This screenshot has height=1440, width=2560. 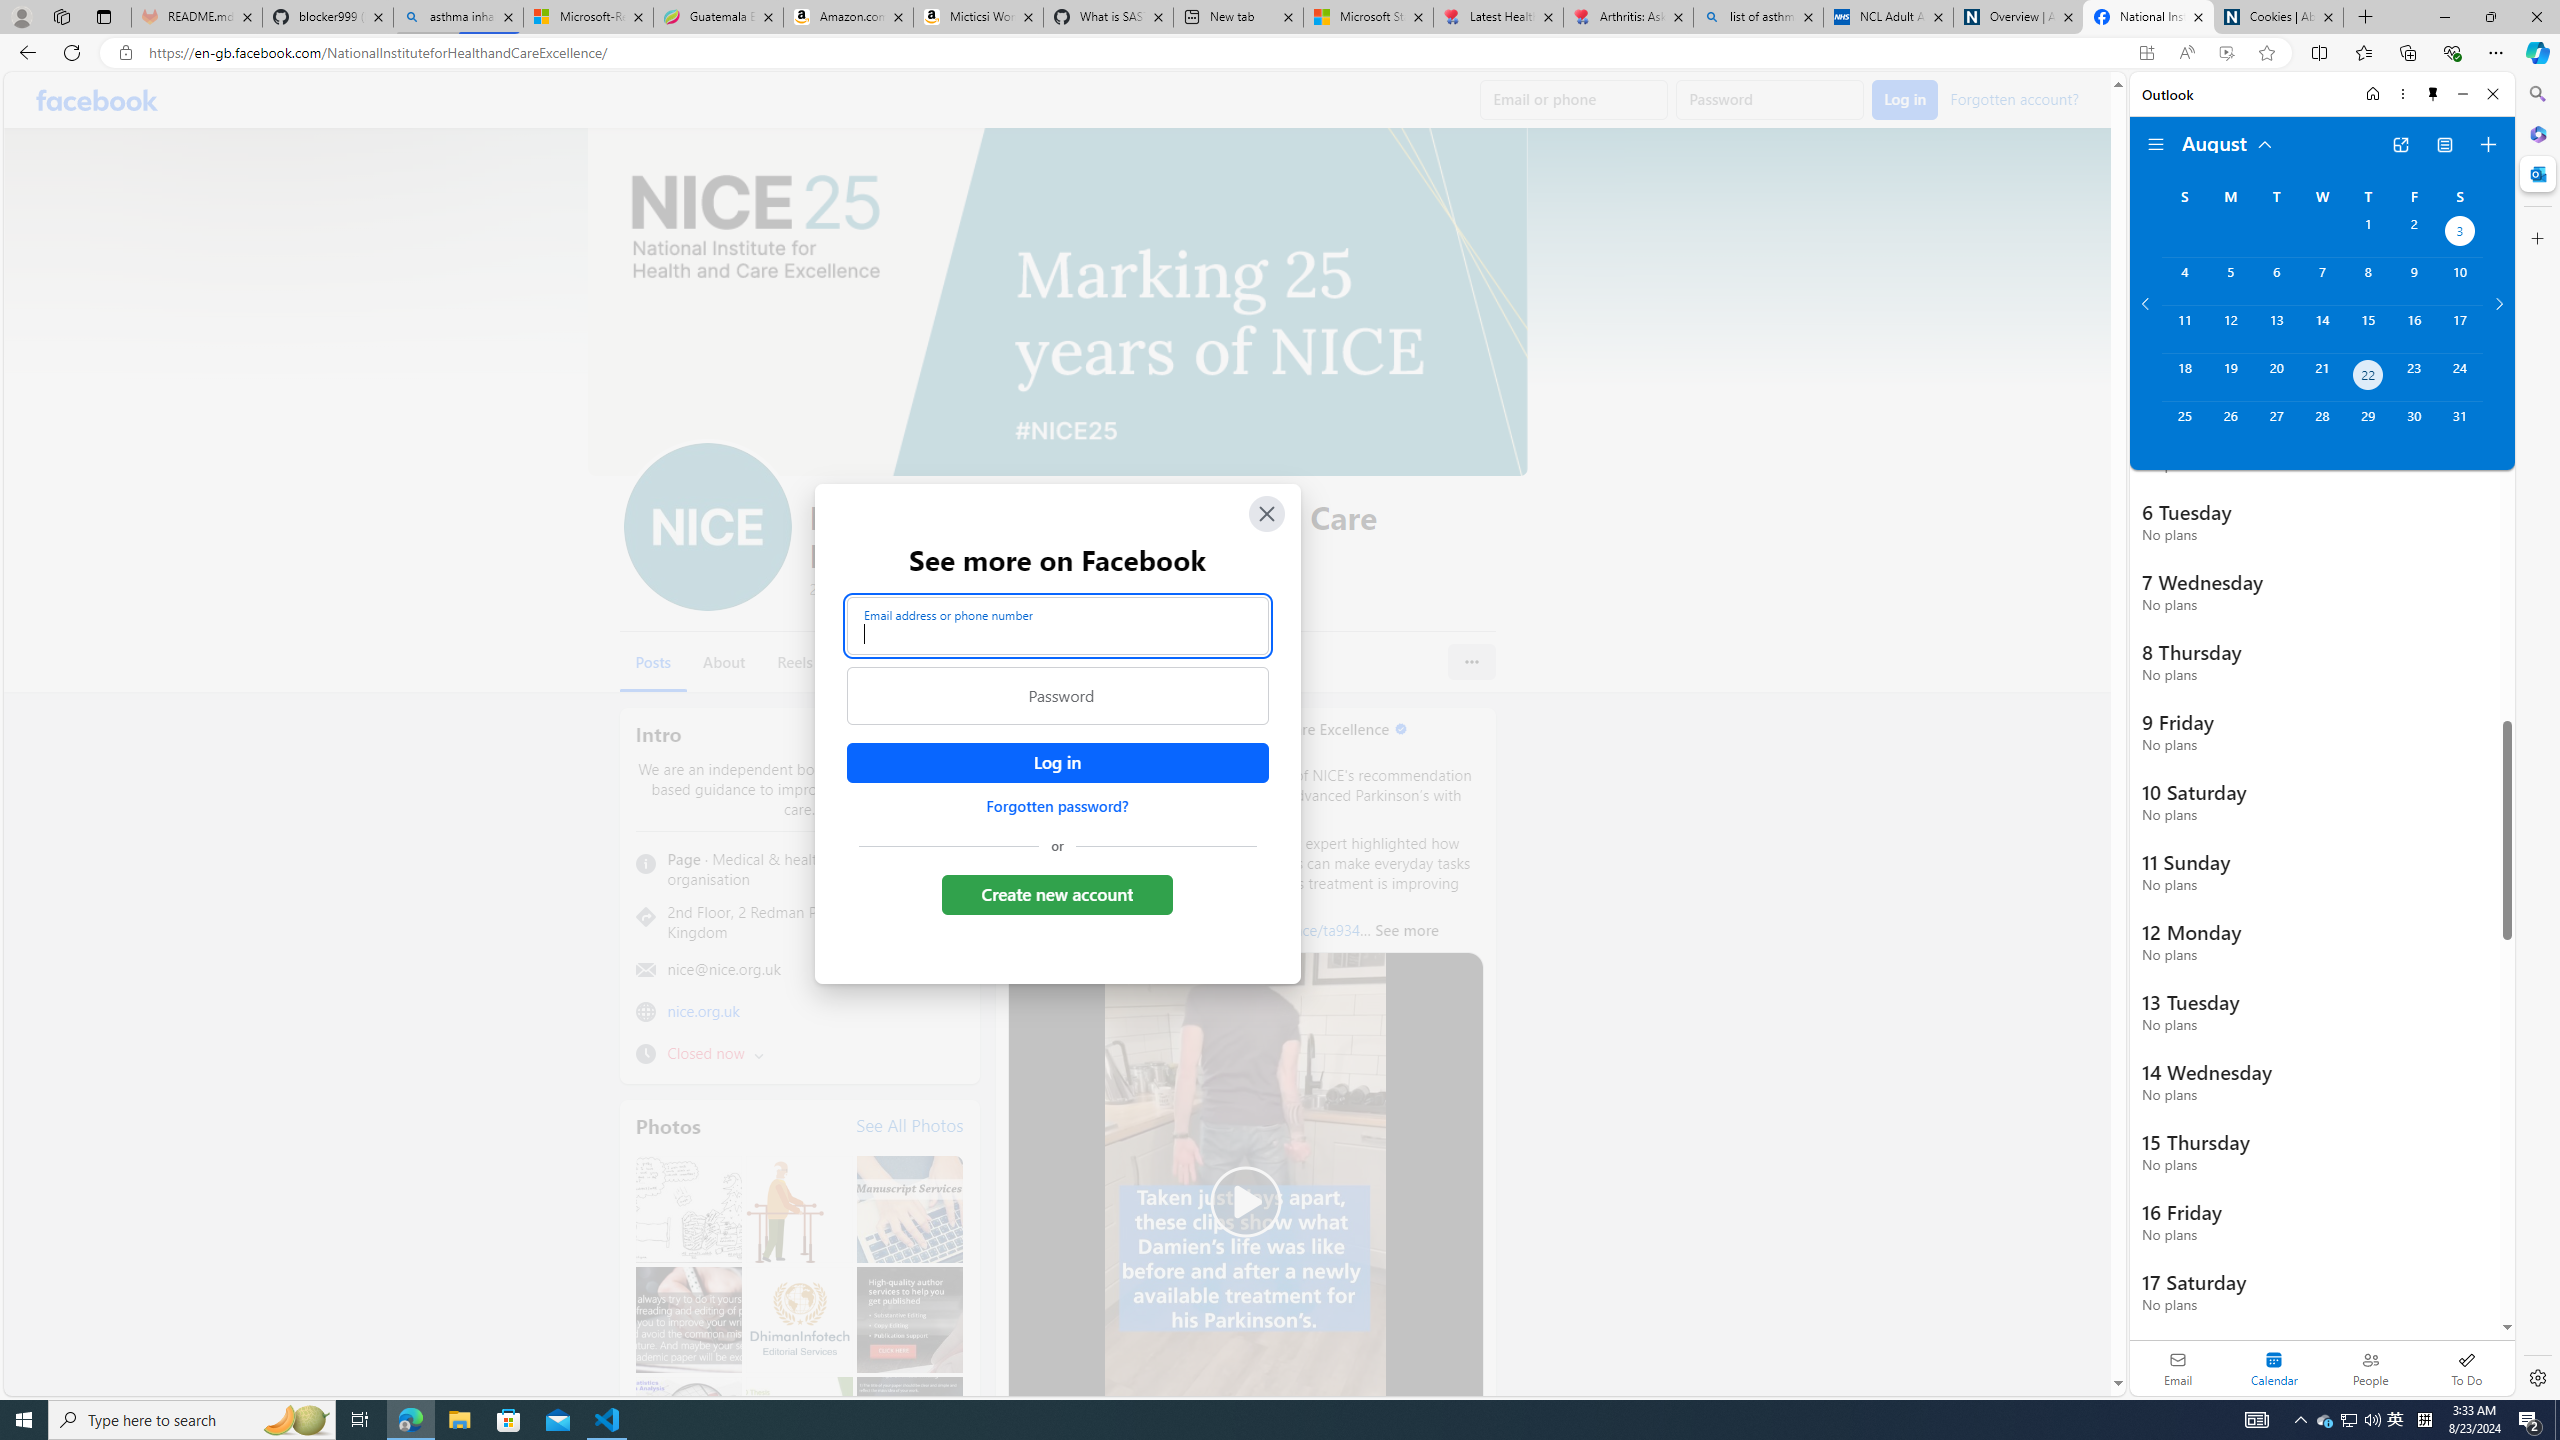 I want to click on Friday, August 9, 2024. , so click(x=2414, y=281).